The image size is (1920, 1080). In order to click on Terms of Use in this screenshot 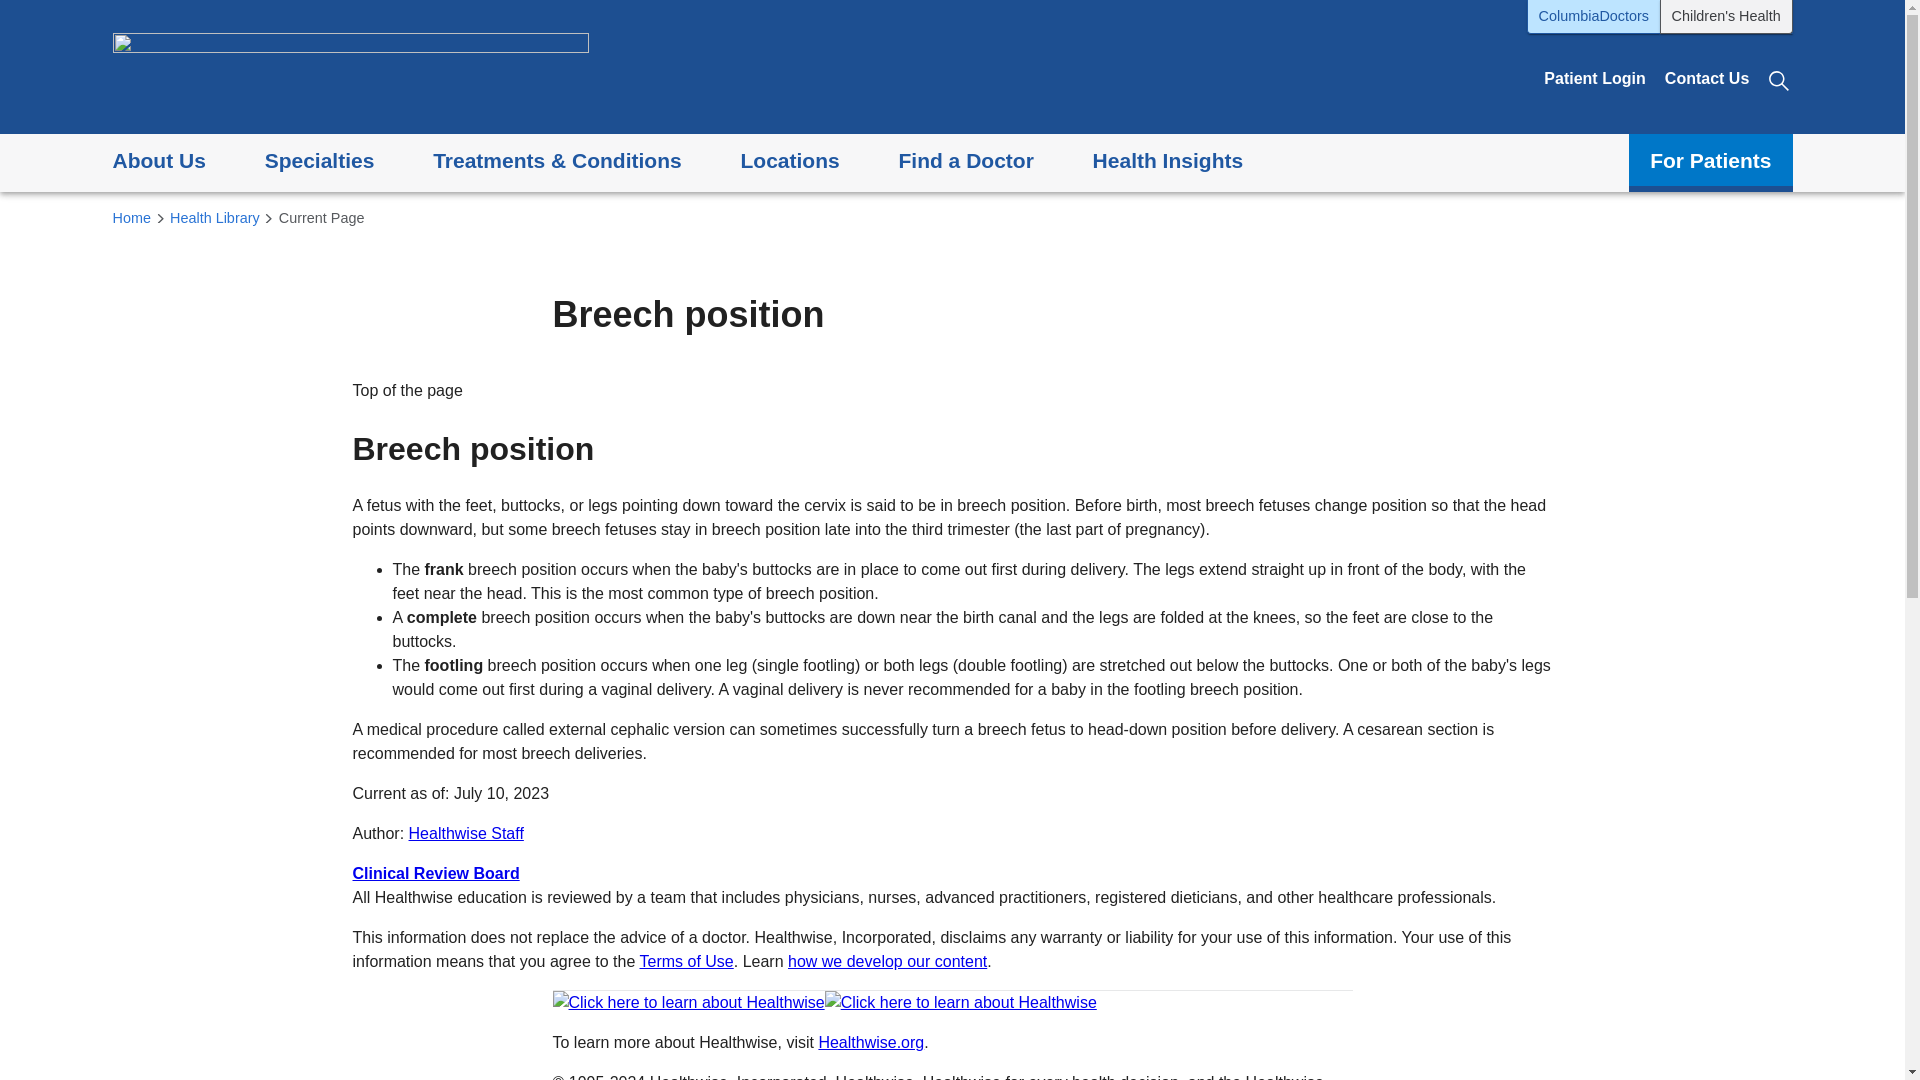, I will do `click(686, 960)`.